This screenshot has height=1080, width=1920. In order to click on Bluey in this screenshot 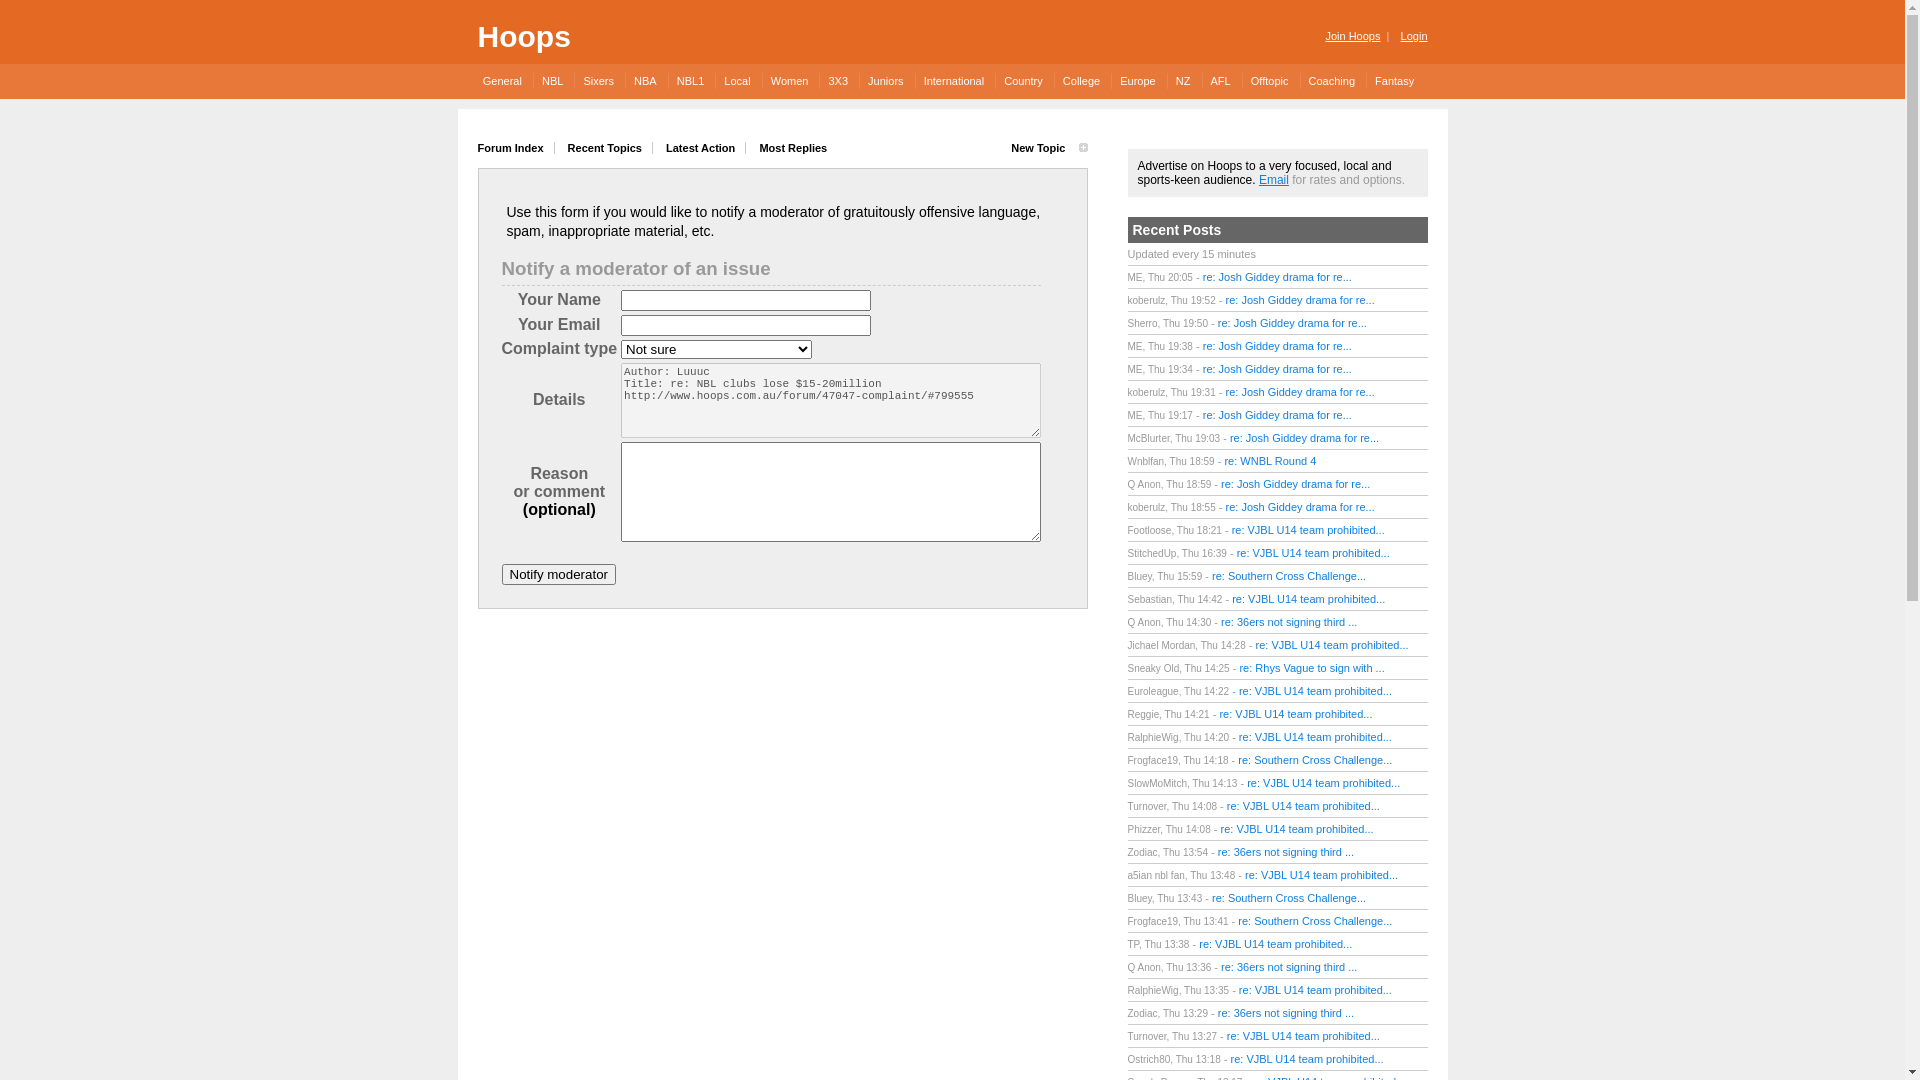, I will do `click(1140, 898)`.